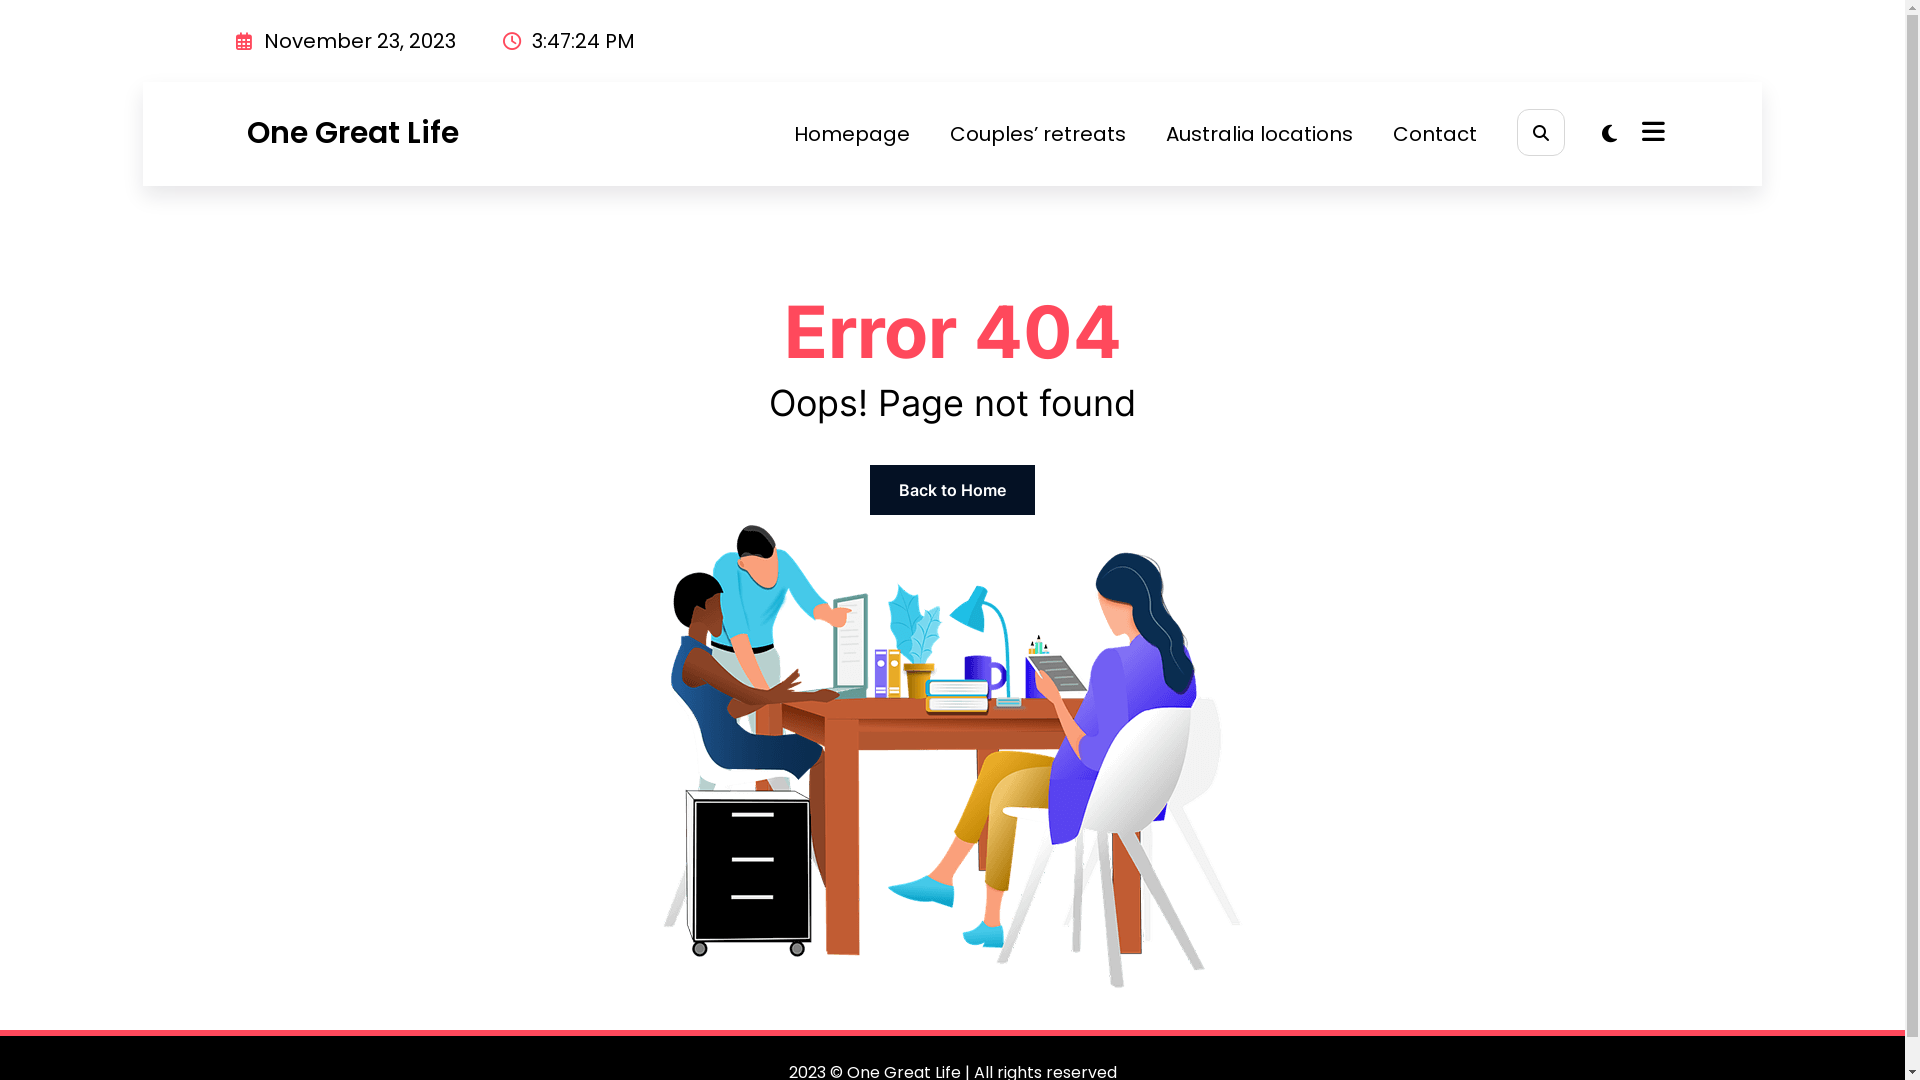 The image size is (1920, 1080). What do you see at coordinates (952, 490) in the screenshot?
I see `Back to Home` at bounding box center [952, 490].